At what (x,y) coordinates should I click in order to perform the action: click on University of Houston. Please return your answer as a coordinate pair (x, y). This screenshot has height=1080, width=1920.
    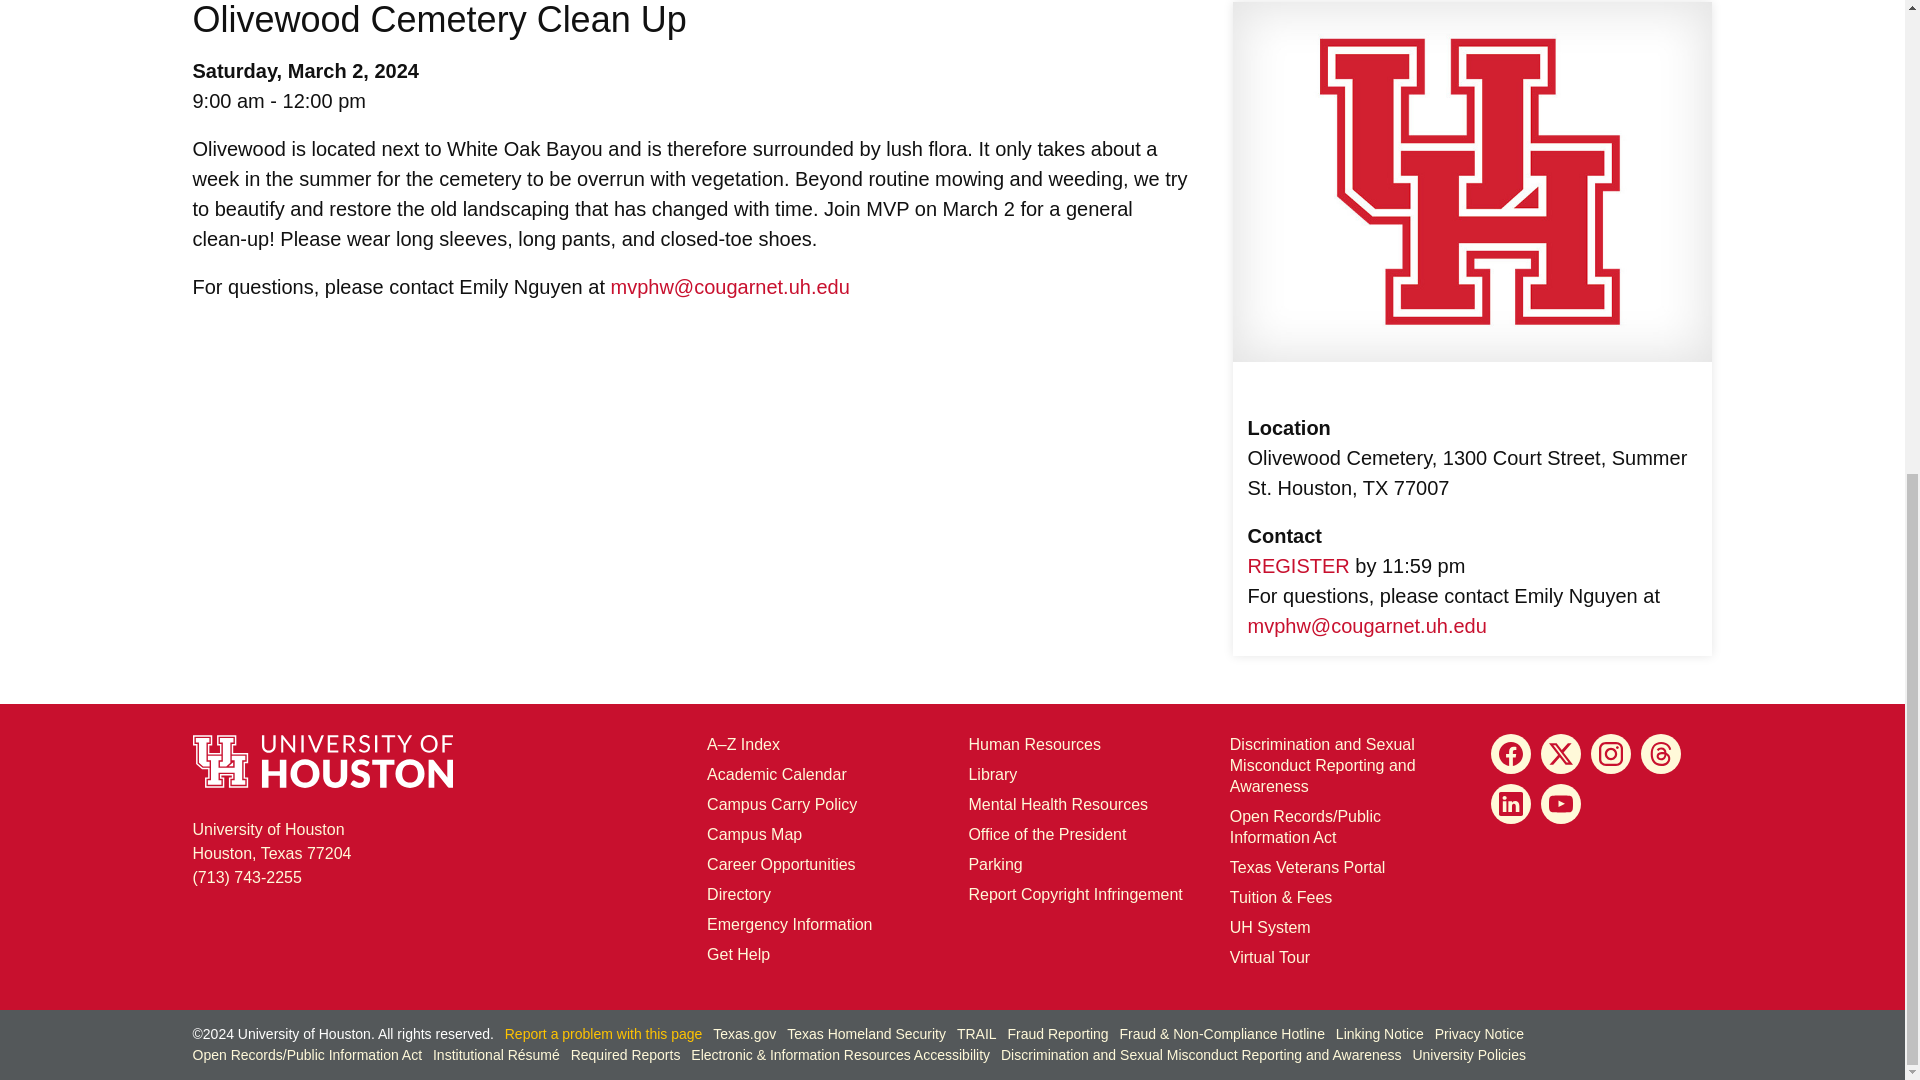
    Looking at the image, I should click on (1436, 626).